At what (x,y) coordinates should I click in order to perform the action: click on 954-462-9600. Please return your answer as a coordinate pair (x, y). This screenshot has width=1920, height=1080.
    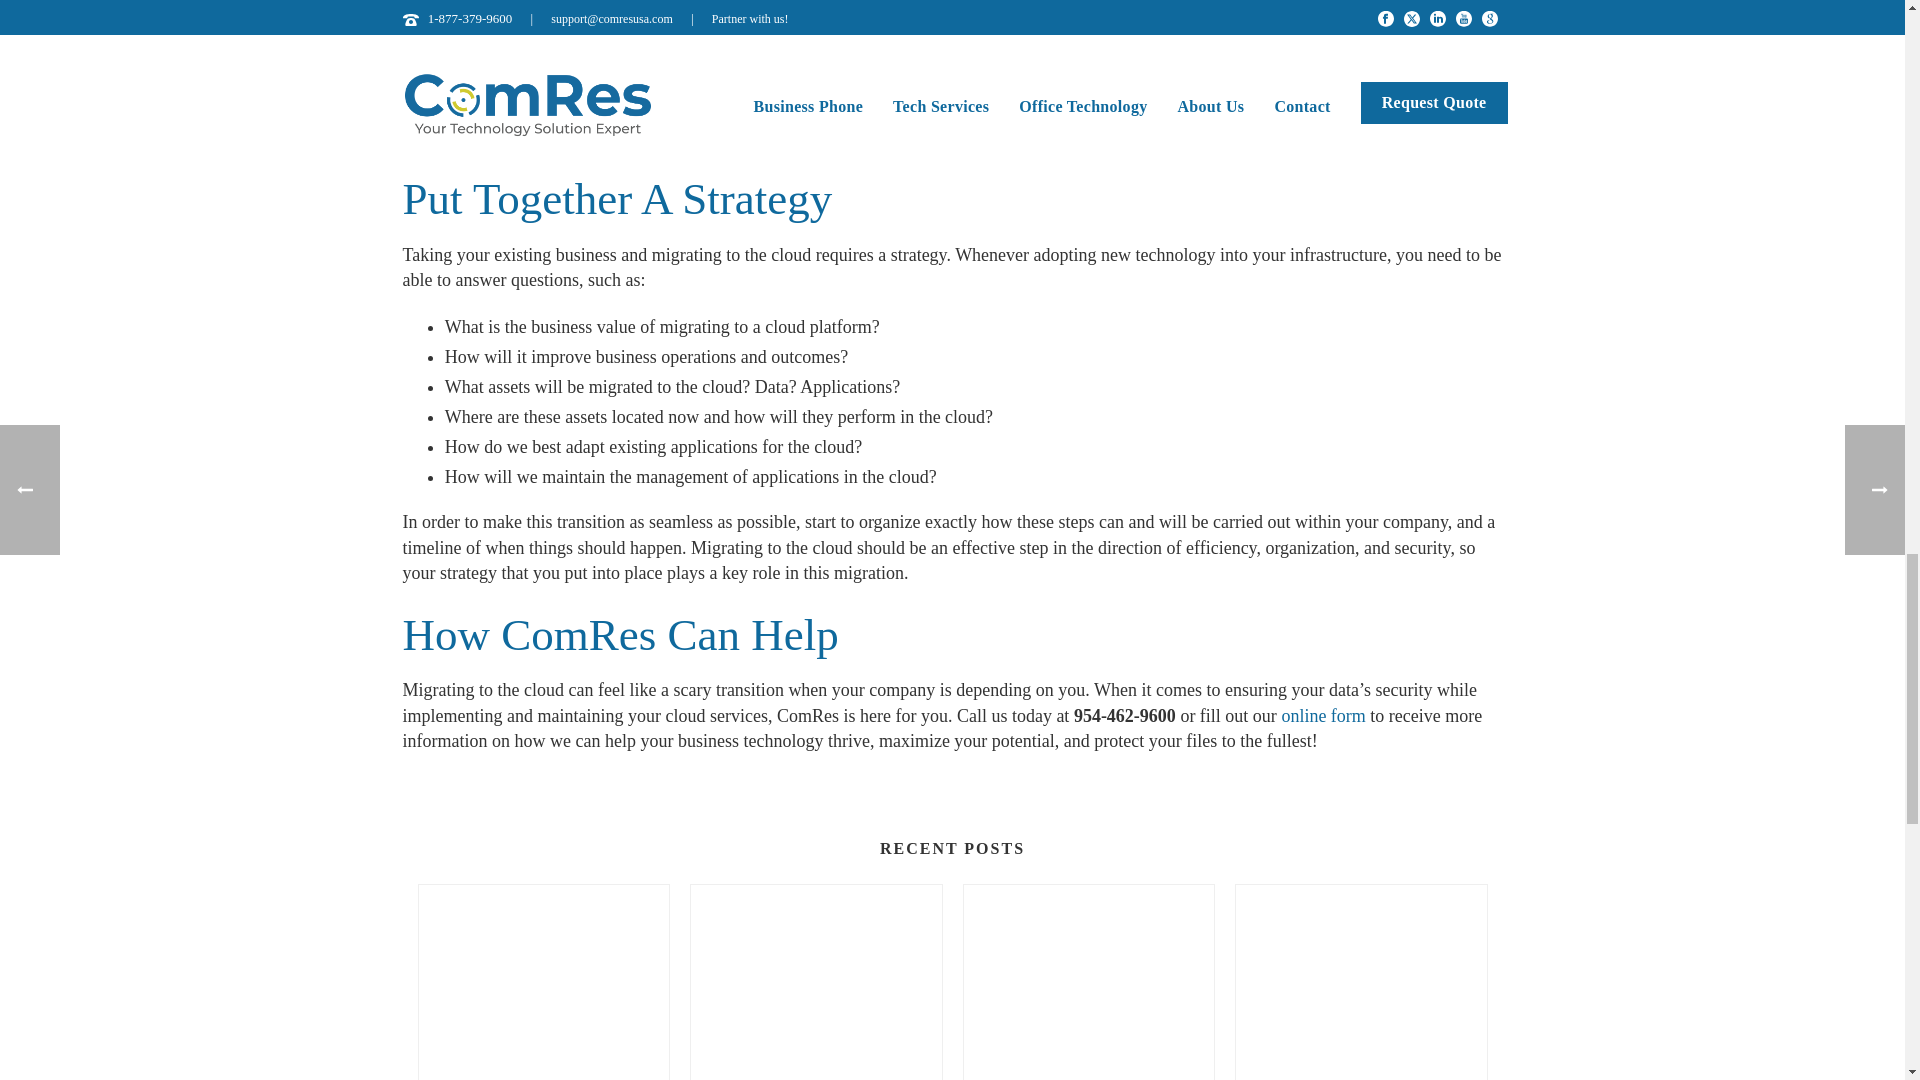
    Looking at the image, I should click on (1124, 716).